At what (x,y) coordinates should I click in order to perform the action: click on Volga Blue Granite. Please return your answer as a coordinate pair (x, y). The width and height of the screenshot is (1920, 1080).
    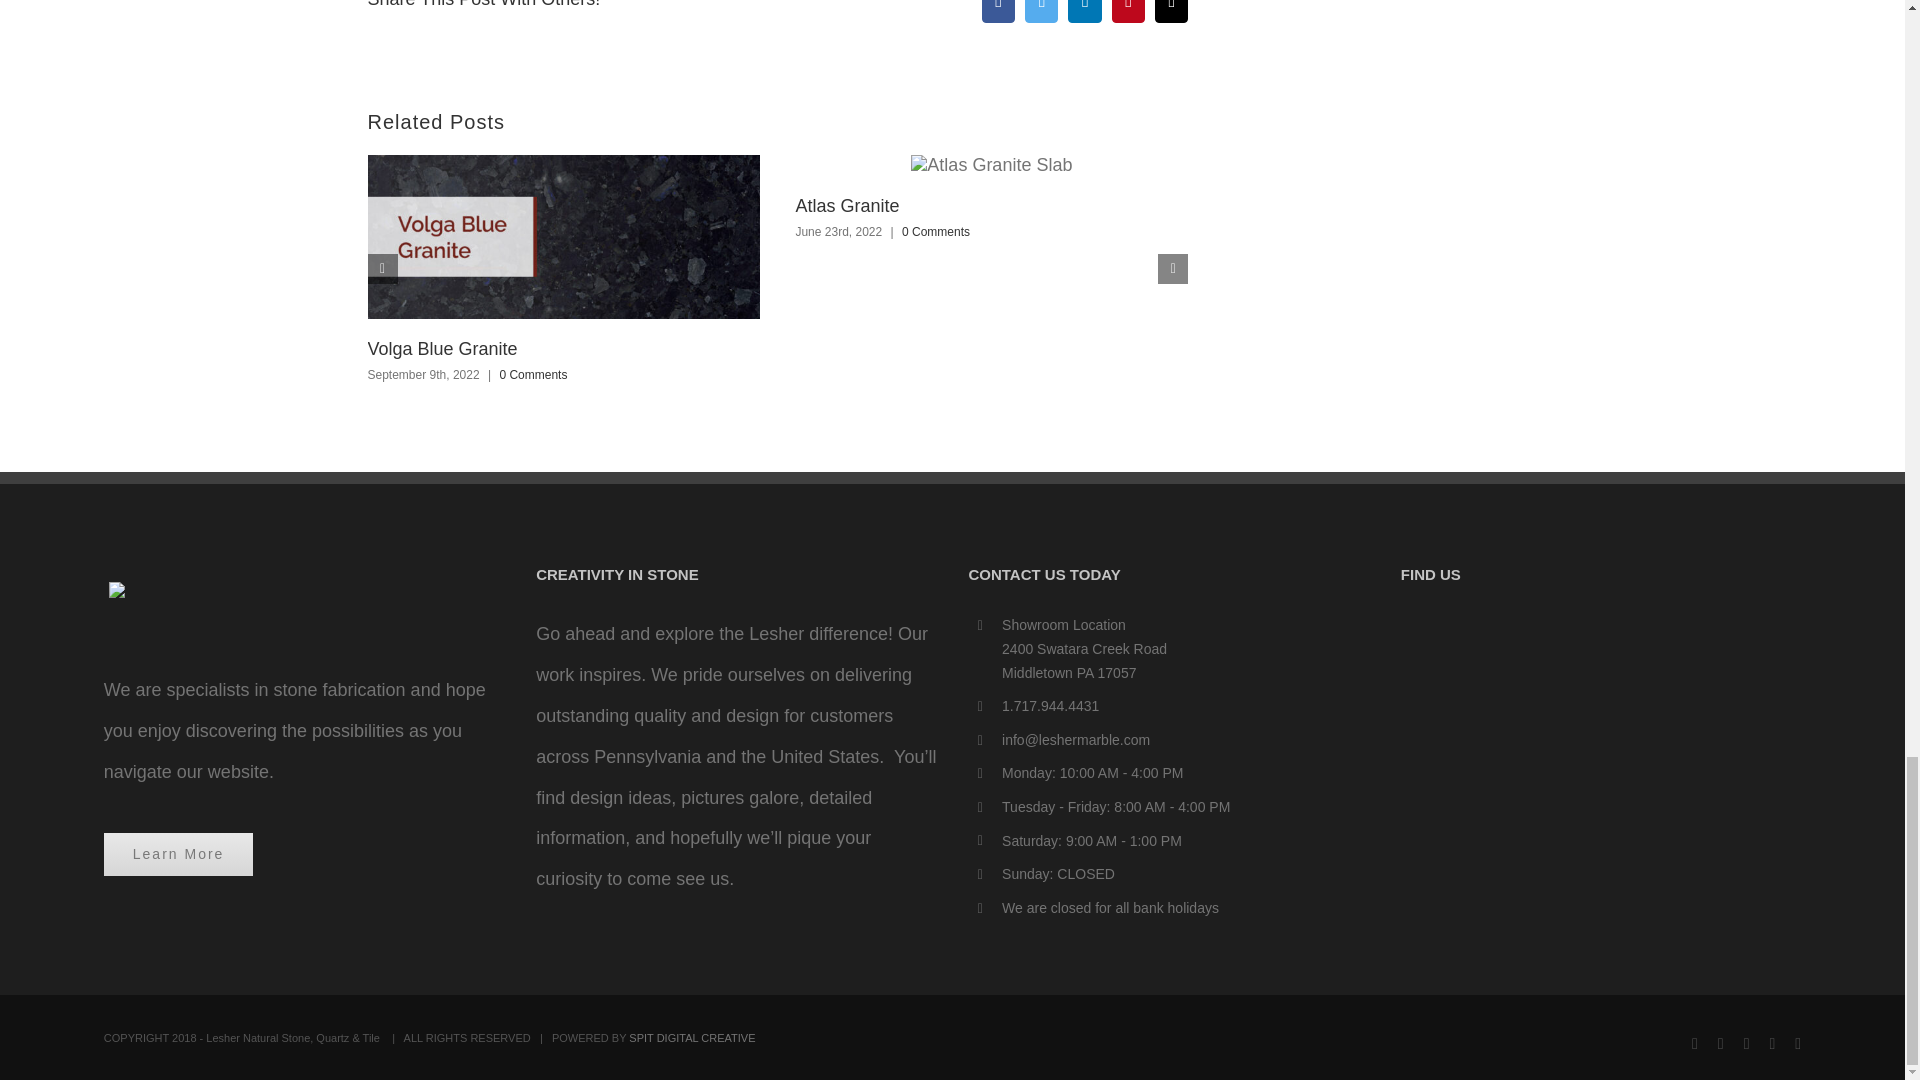
    Looking at the image, I should click on (443, 348).